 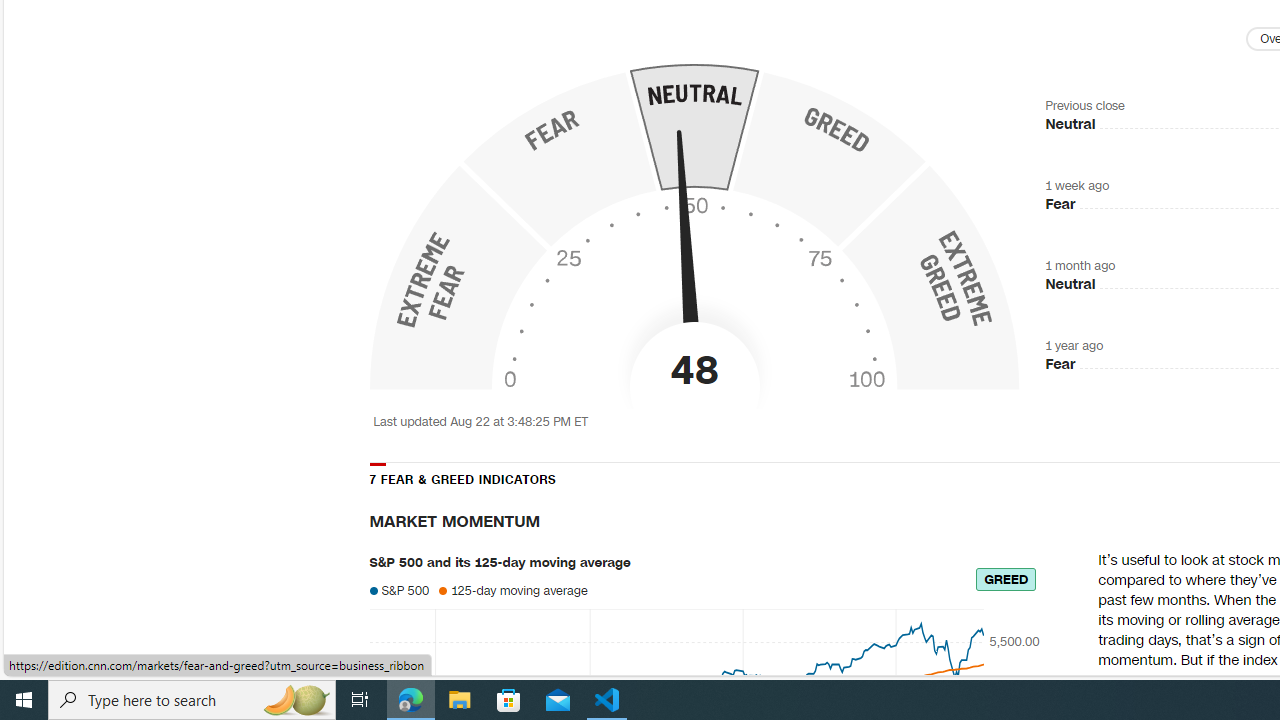 I want to click on Fear & Greed Index - Investor Sentiment , so click(x=694, y=230).